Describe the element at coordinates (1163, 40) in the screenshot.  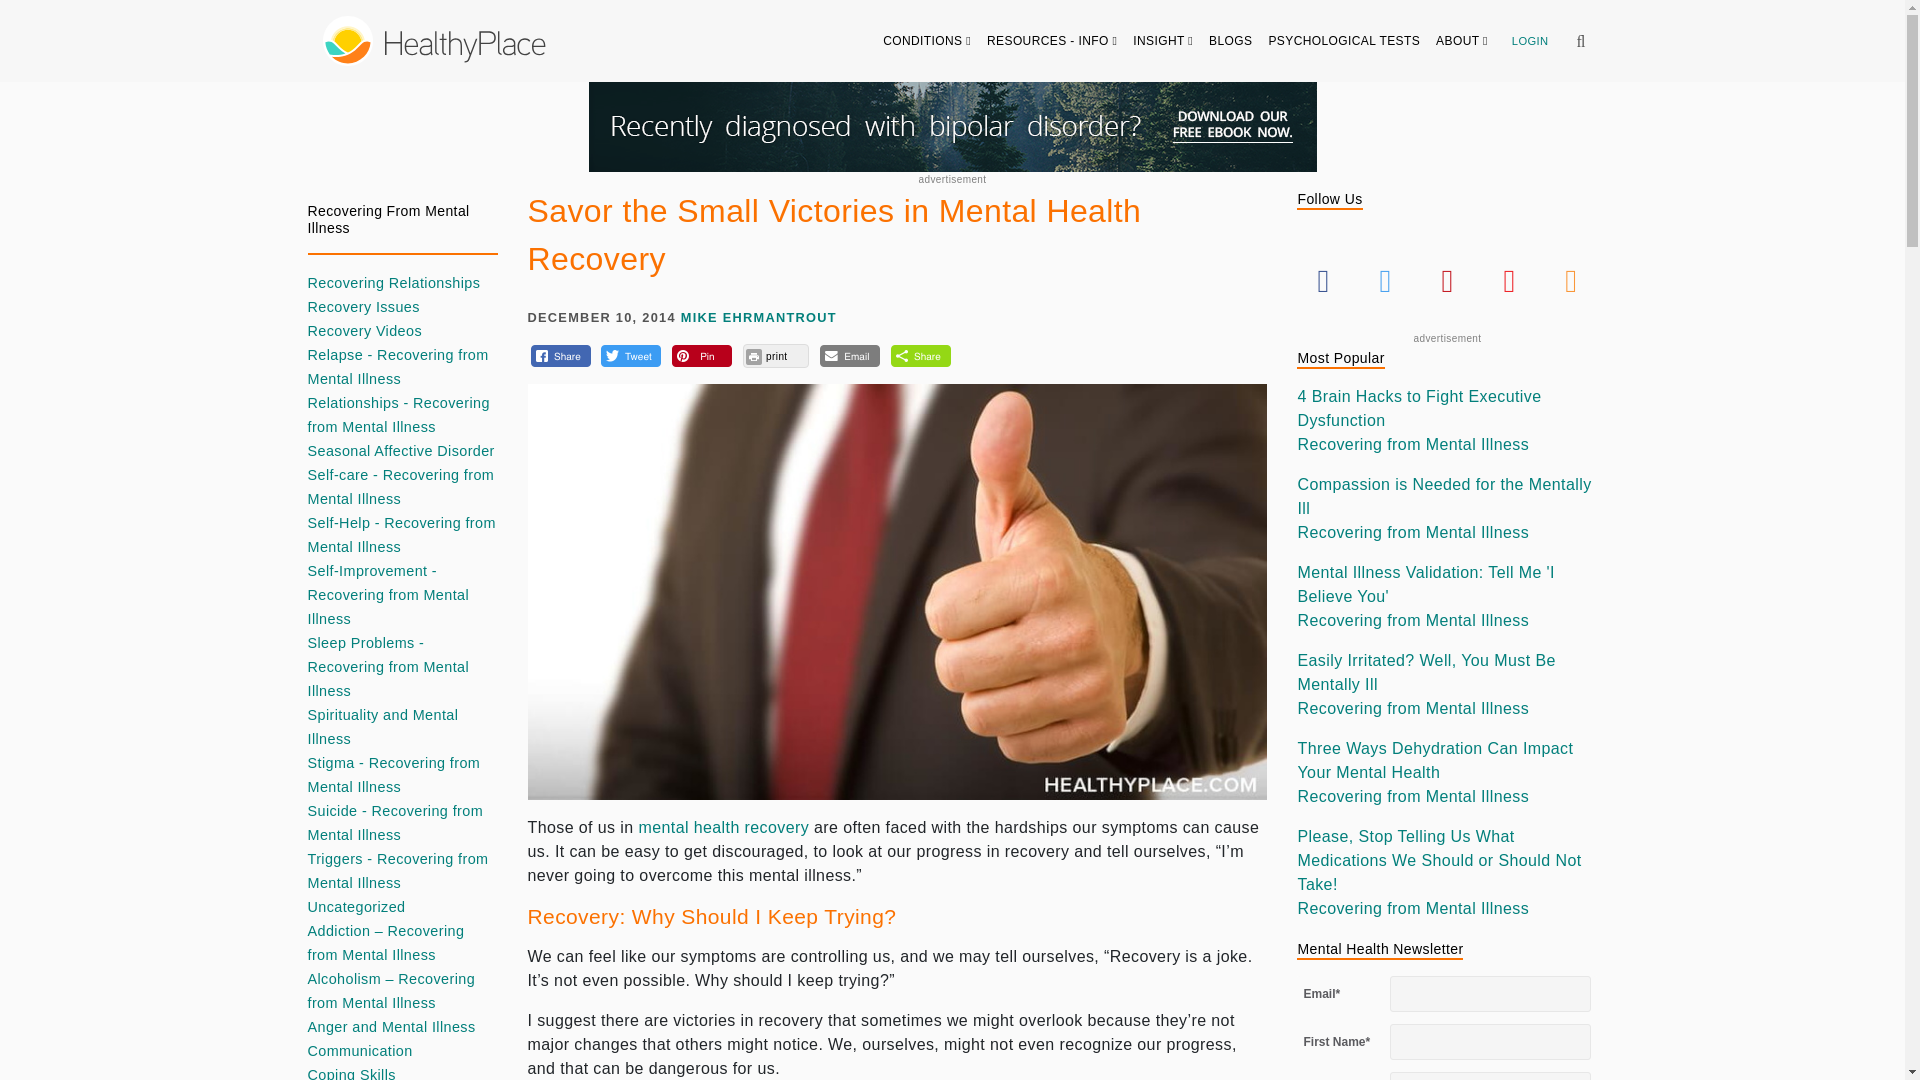
I see `INSIGHT` at that location.